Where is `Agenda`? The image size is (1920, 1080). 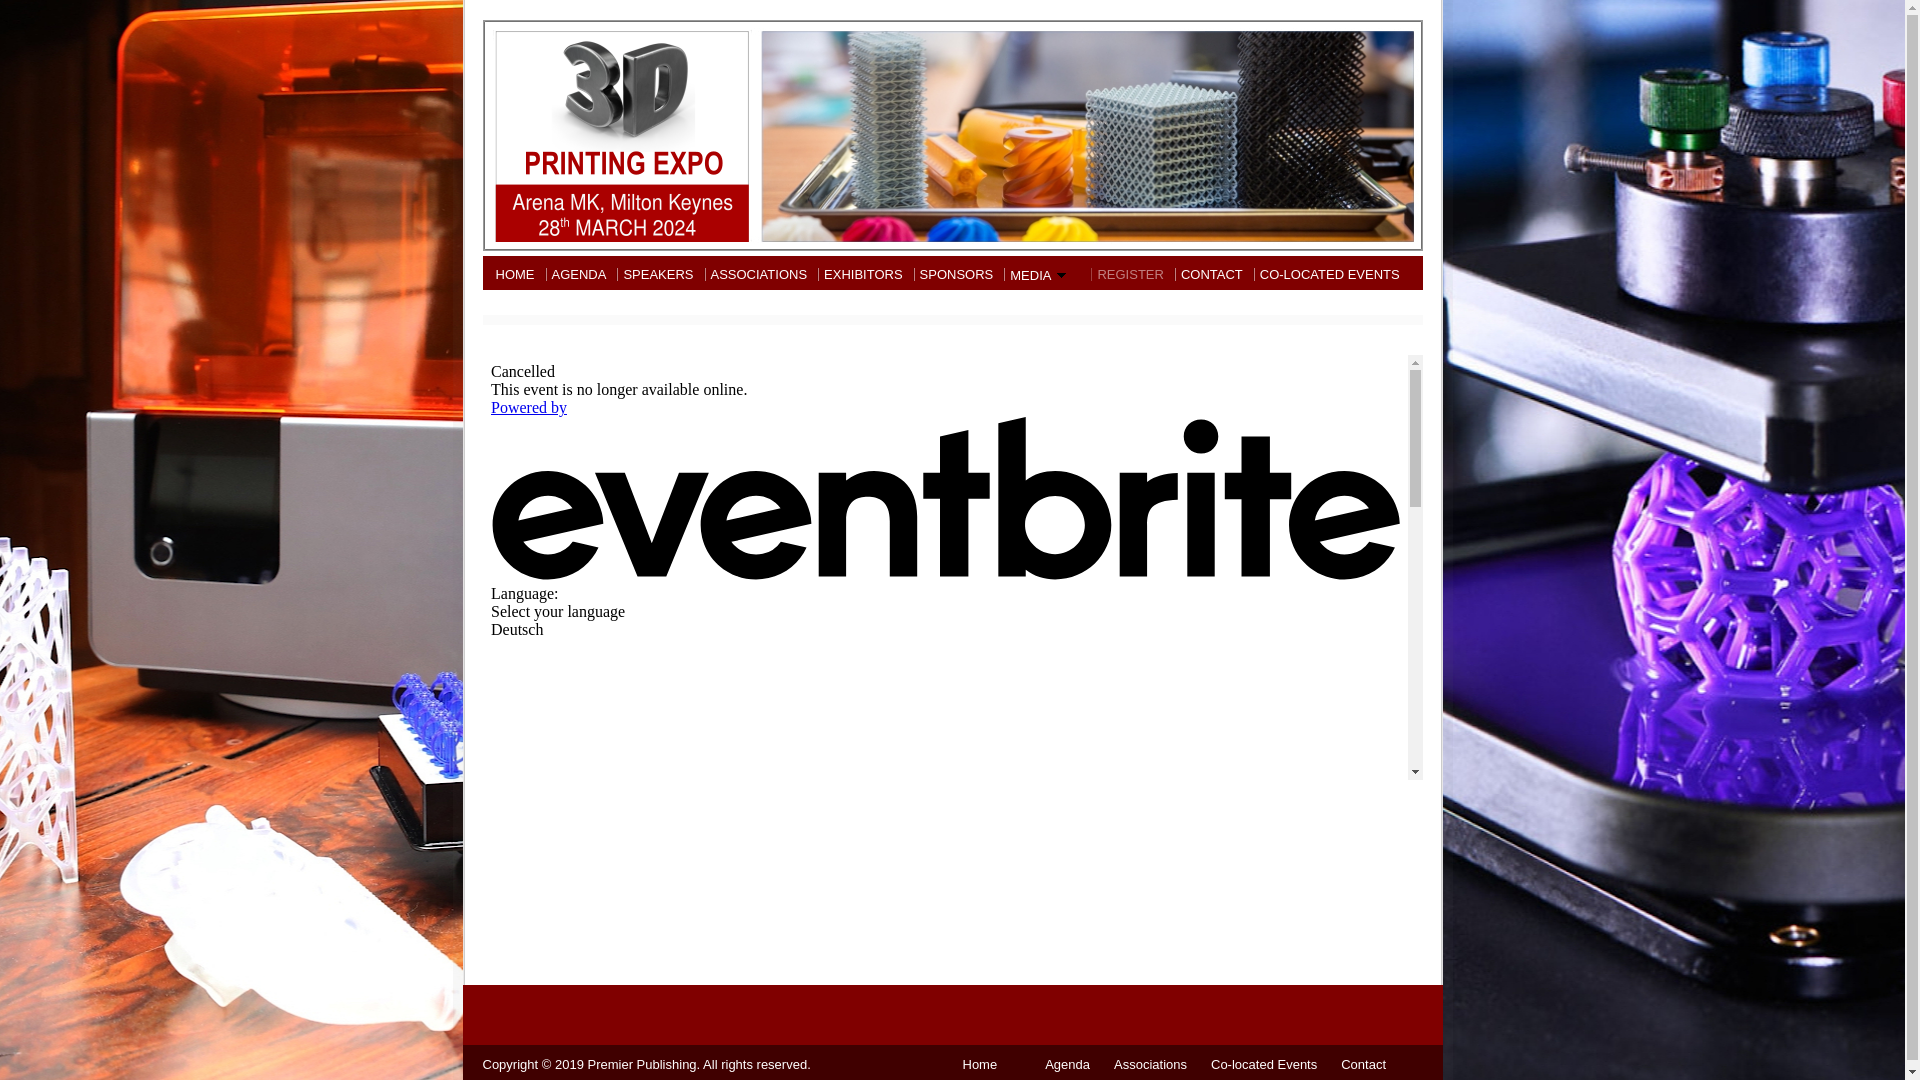 Agenda is located at coordinates (1062, 1064).